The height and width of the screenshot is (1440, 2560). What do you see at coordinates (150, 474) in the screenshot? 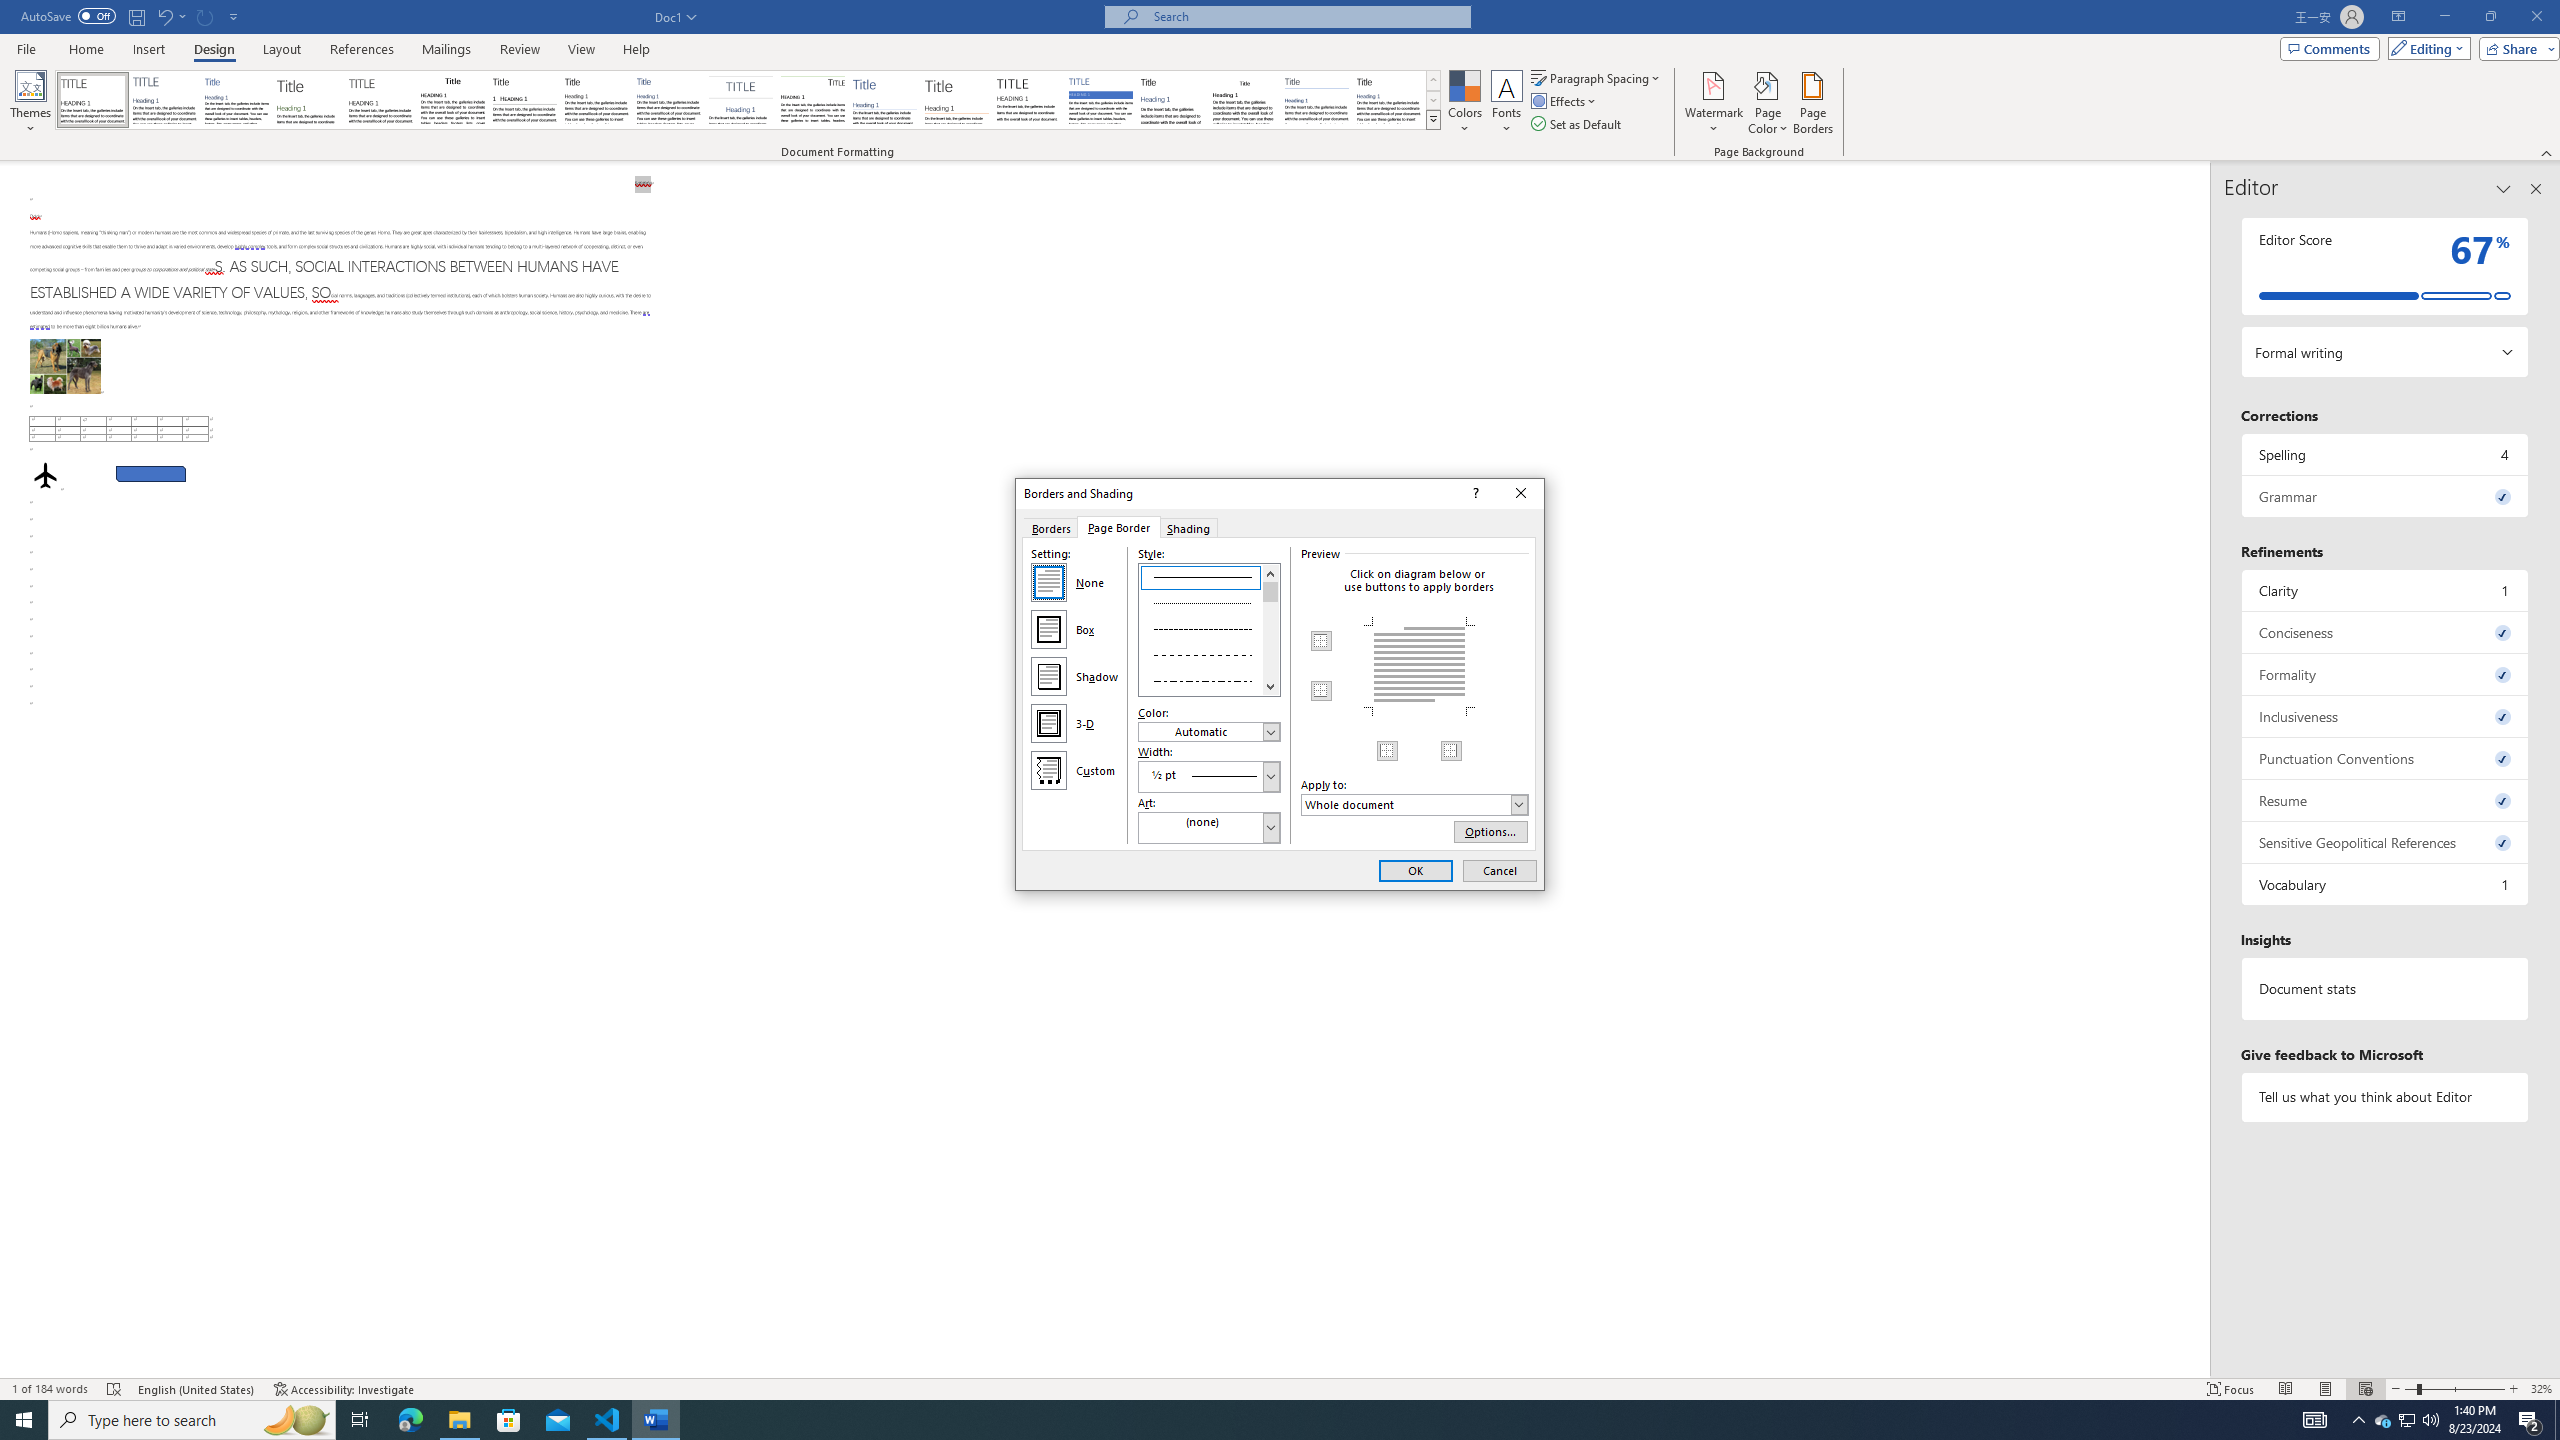
I see `Rectangle: Diagonal Corners Snipped 2` at bounding box center [150, 474].